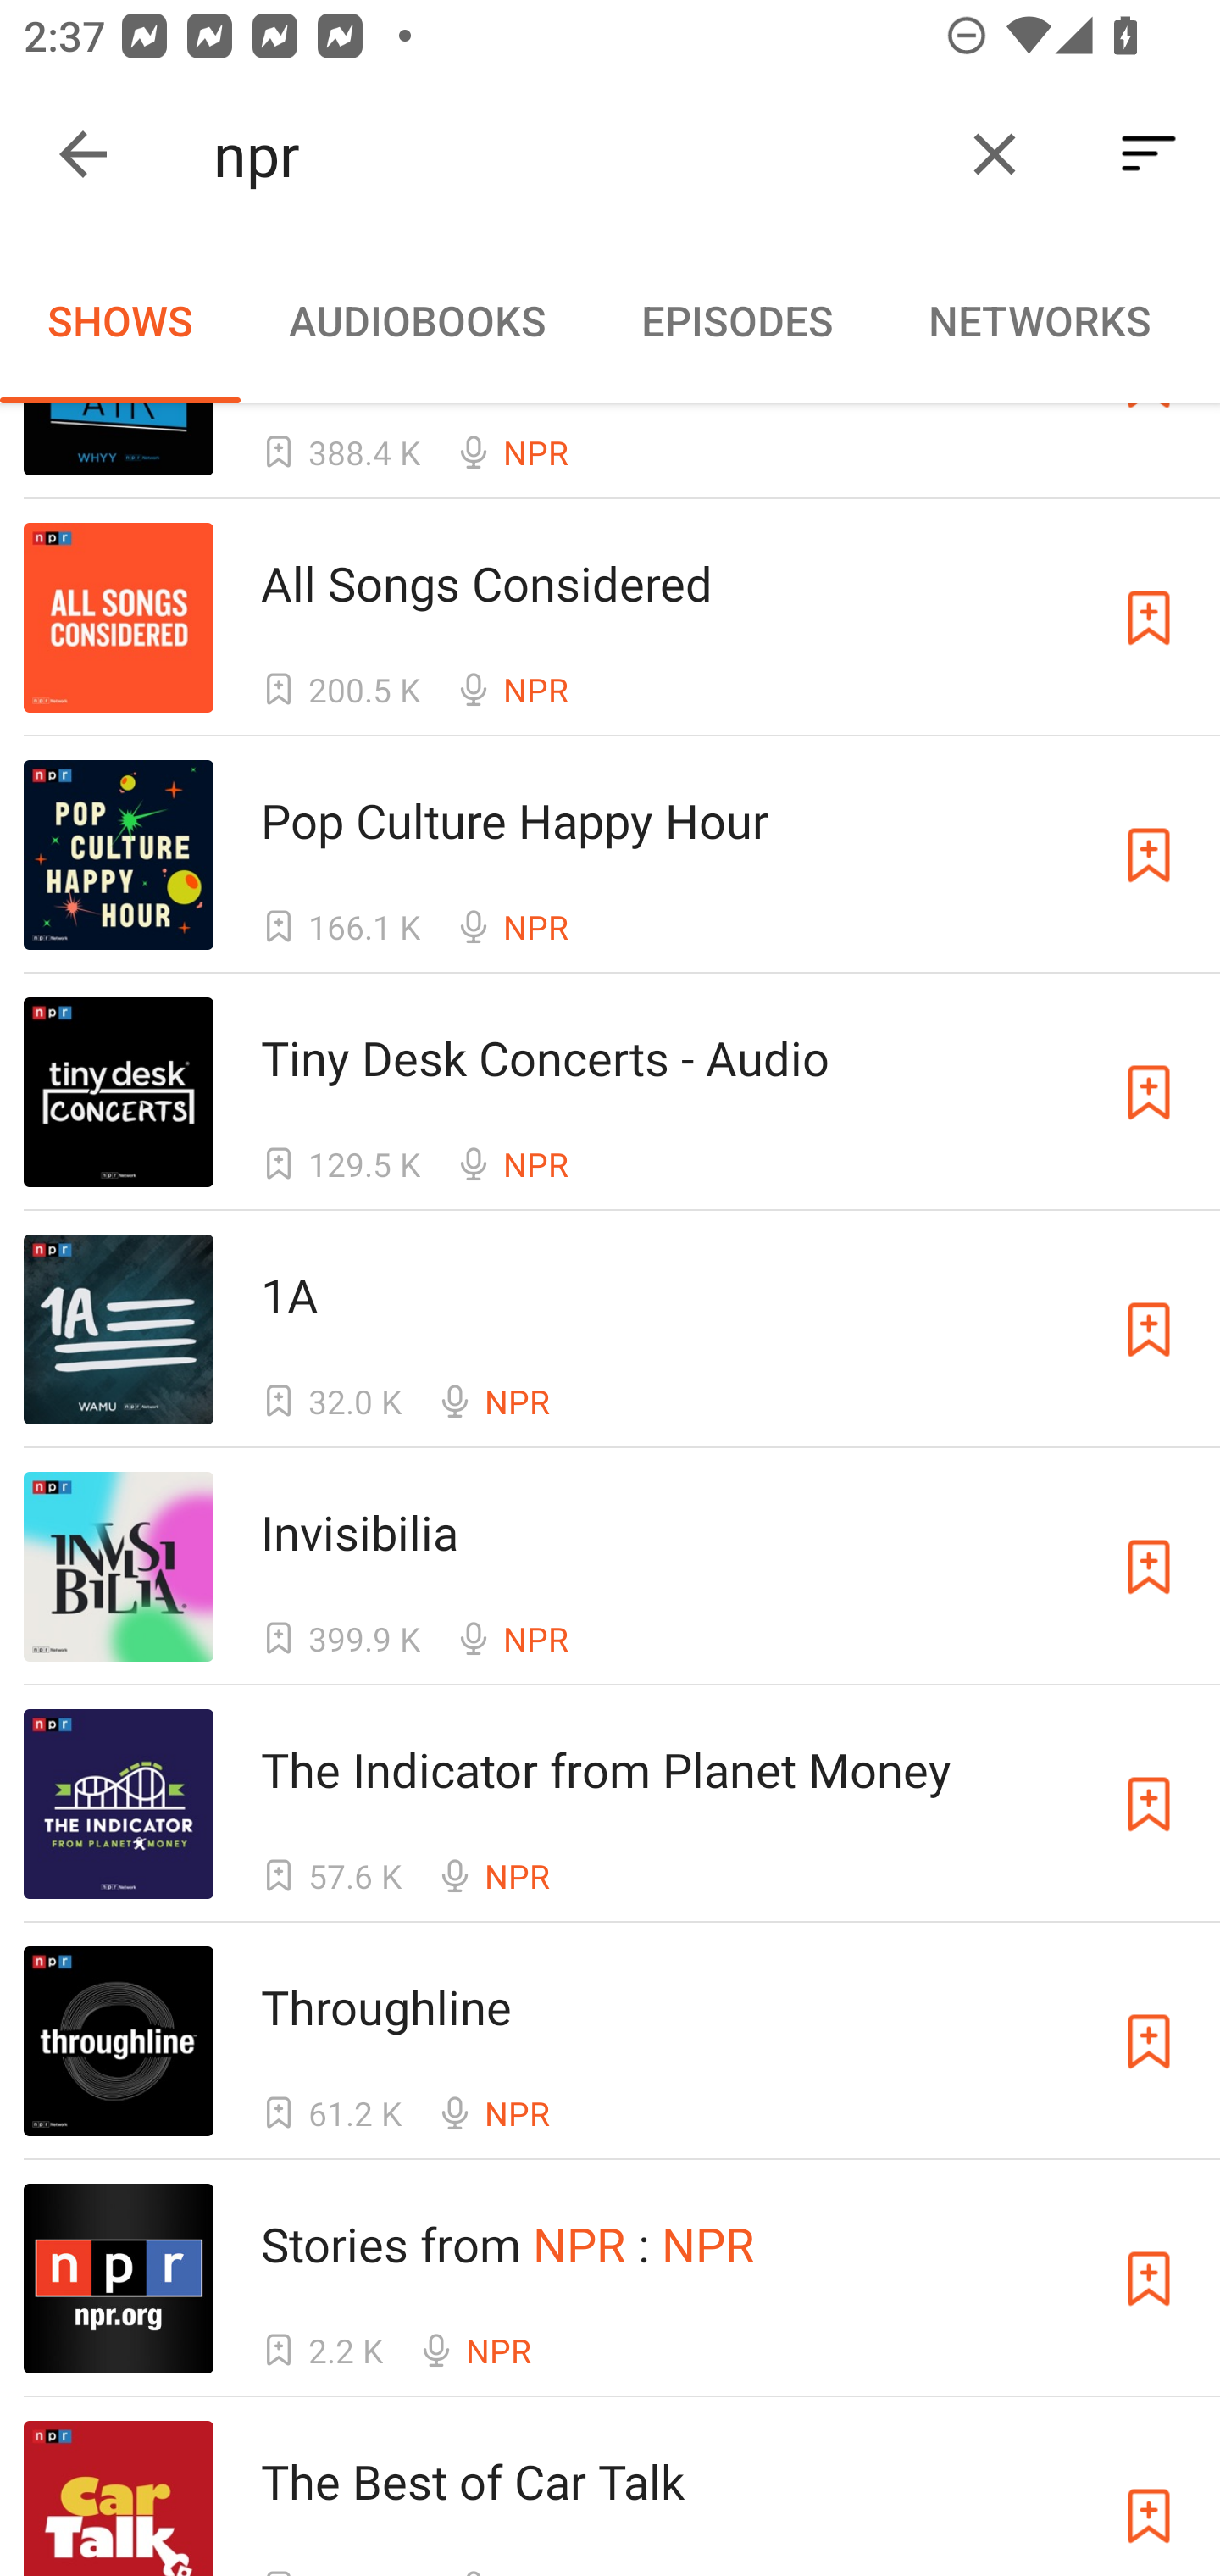 The image size is (1220, 2576). Describe the element at coordinates (83, 154) in the screenshot. I see `Collapse` at that location.